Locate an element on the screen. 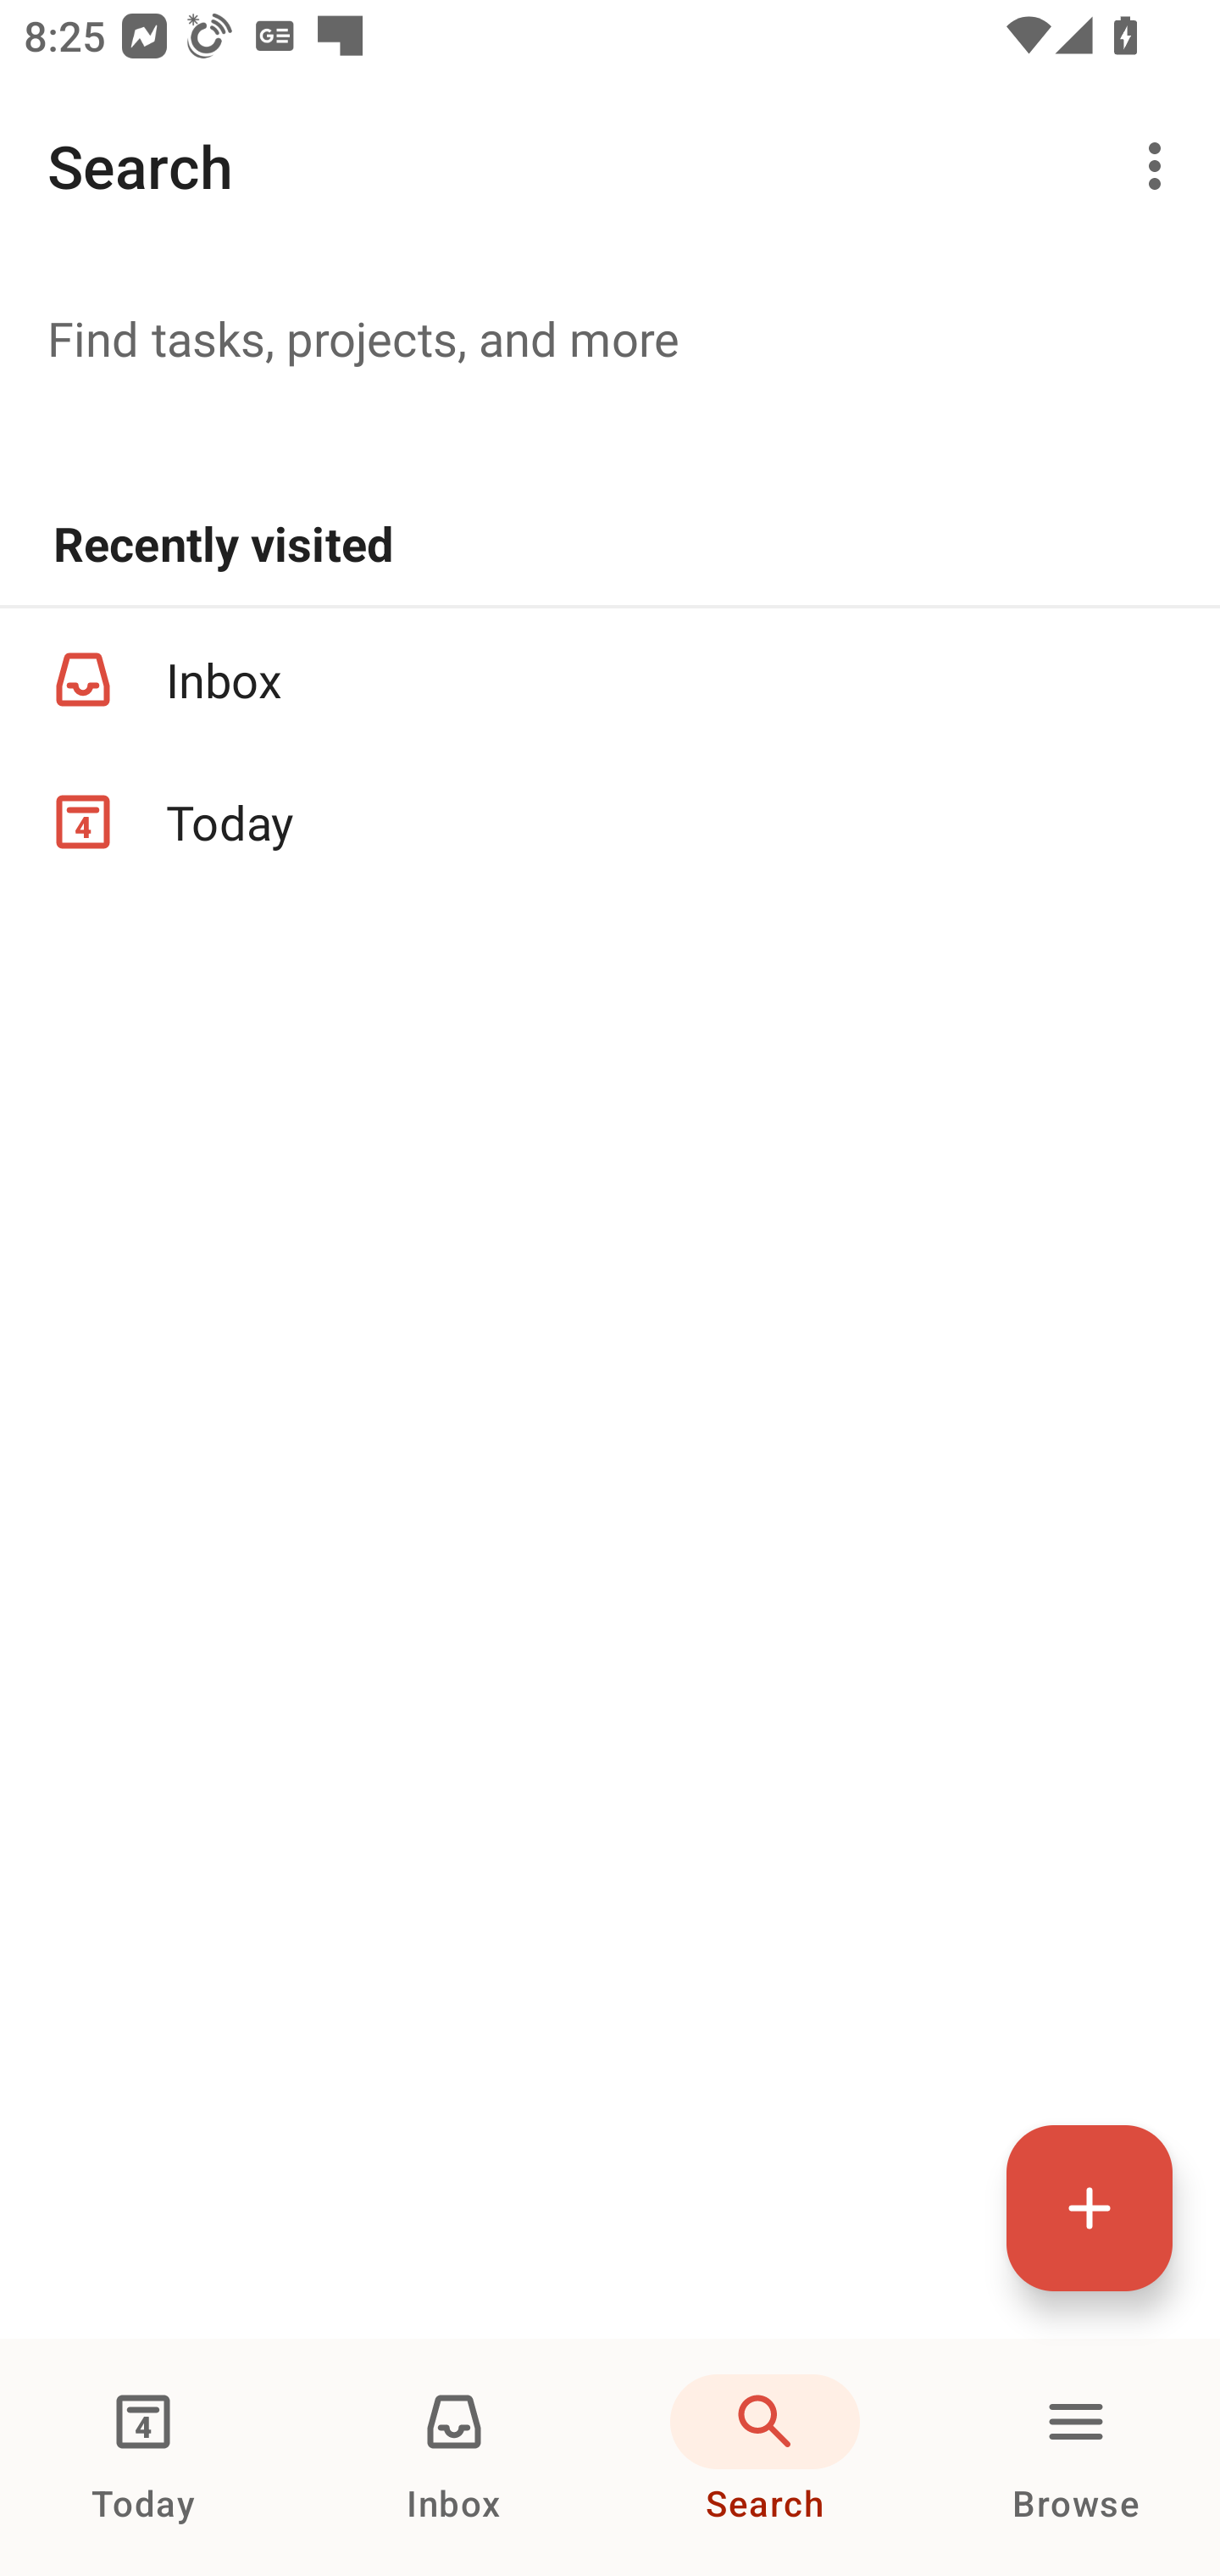 This screenshot has height=2576, width=1220. More options is located at coordinates (1161, 166).